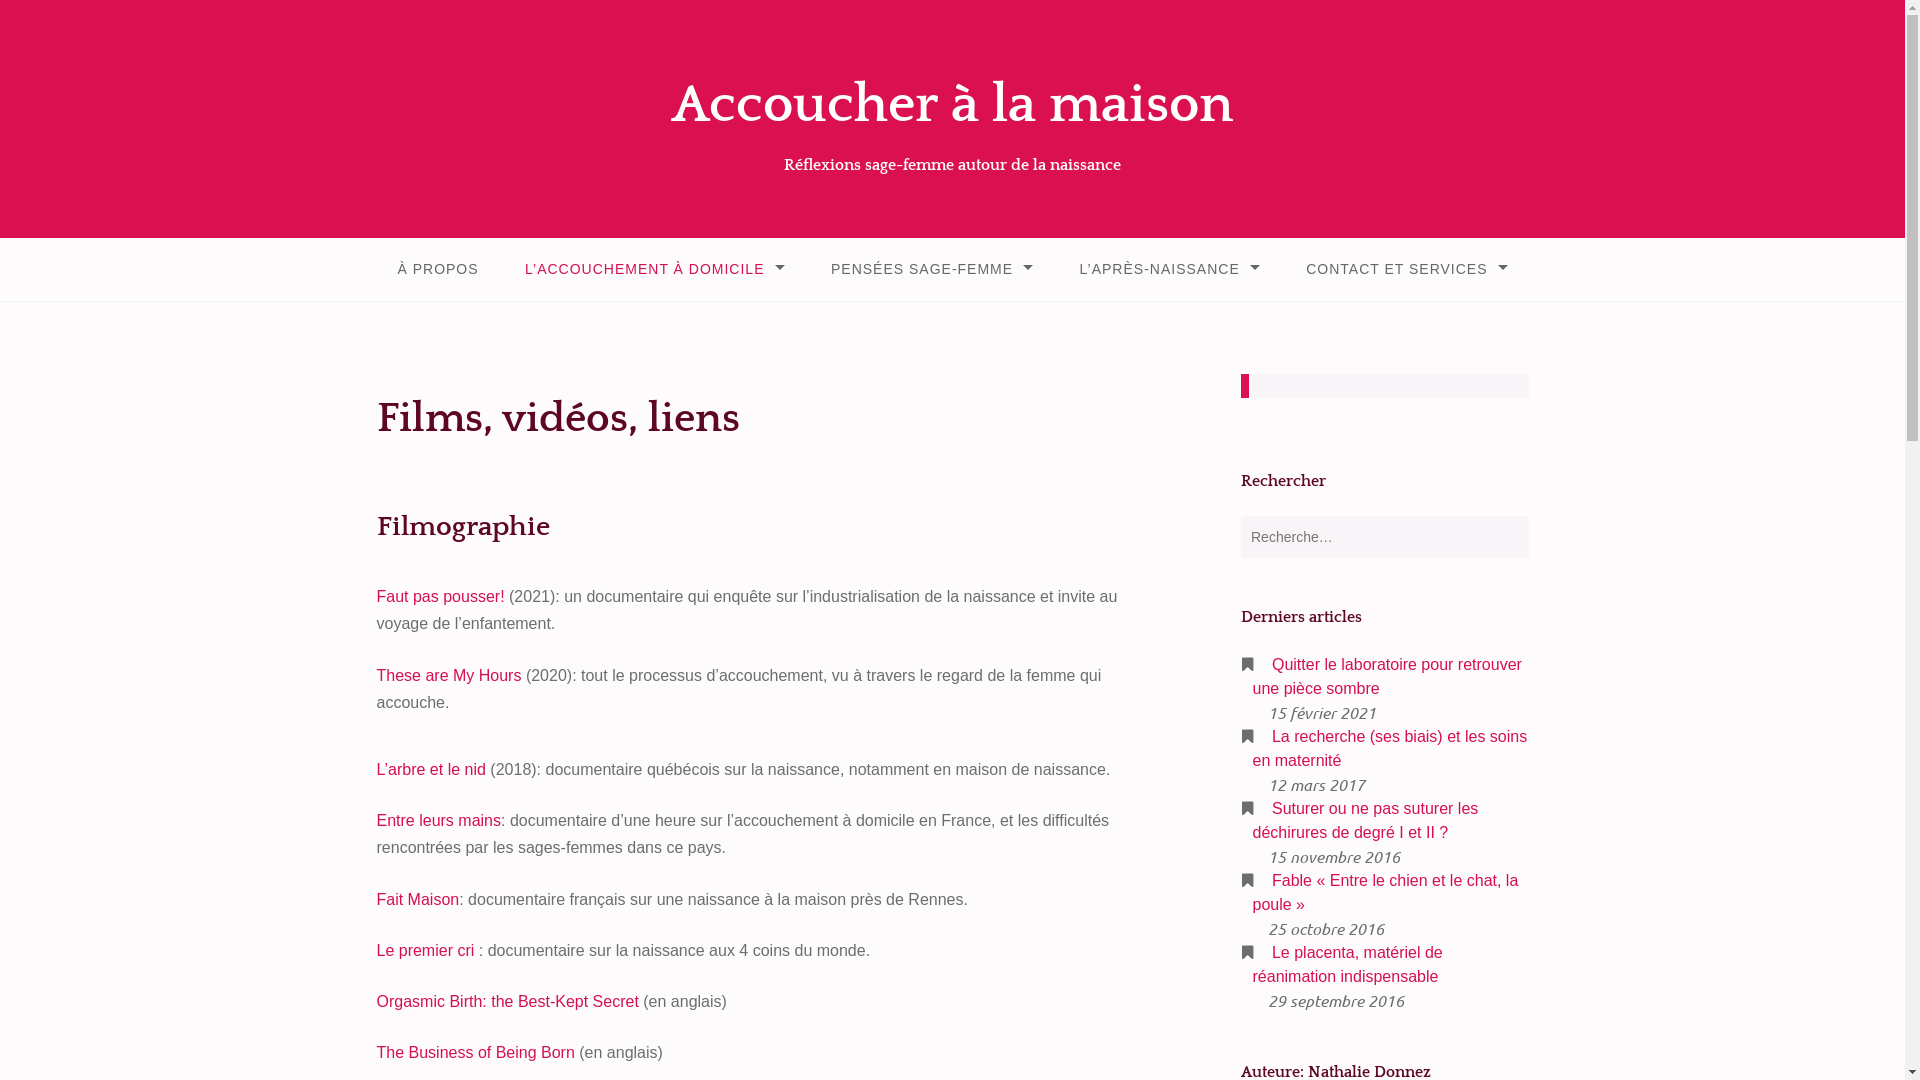  Describe the element at coordinates (440, 596) in the screenshot. I see `Faut pas pousser!` at that location.